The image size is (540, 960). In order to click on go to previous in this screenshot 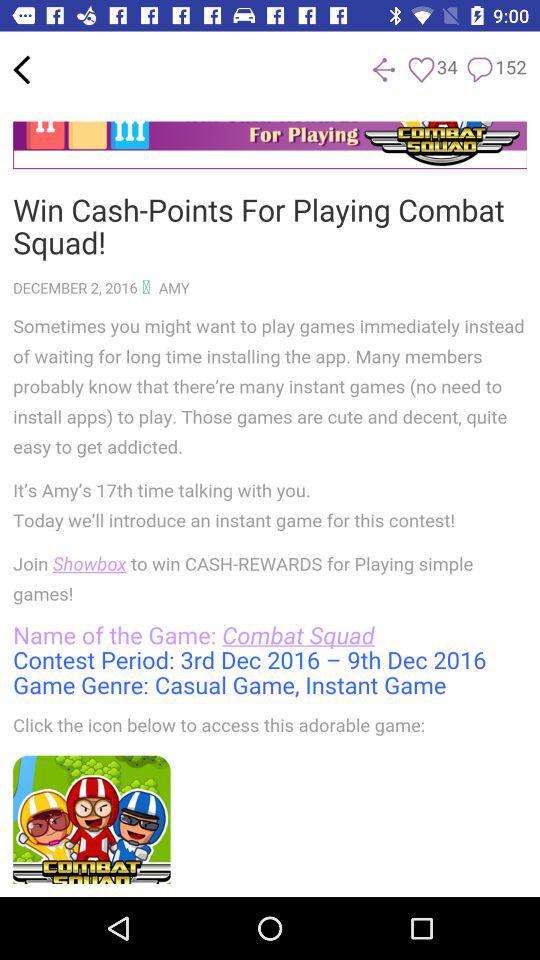, I will do `click(384, 70)`.